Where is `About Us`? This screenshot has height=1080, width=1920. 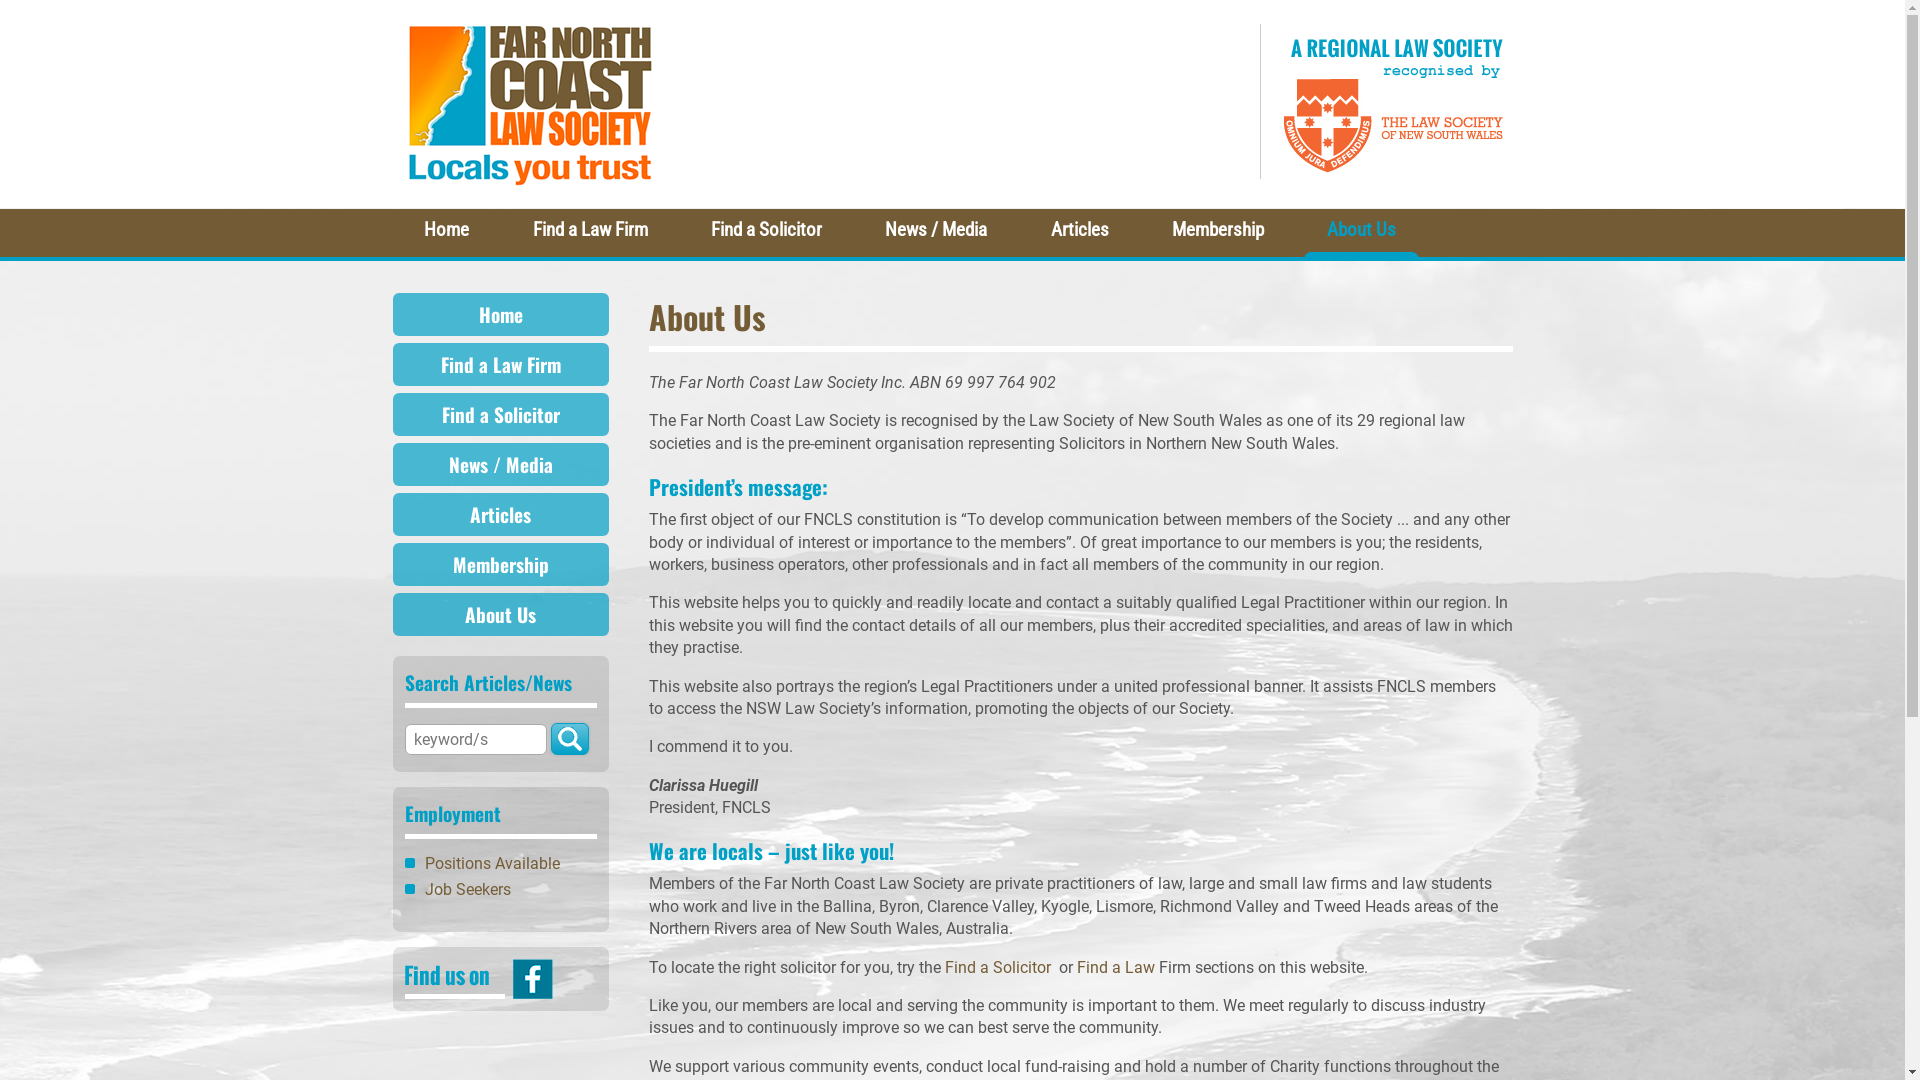
About Us is located at coordinates (500, 614).